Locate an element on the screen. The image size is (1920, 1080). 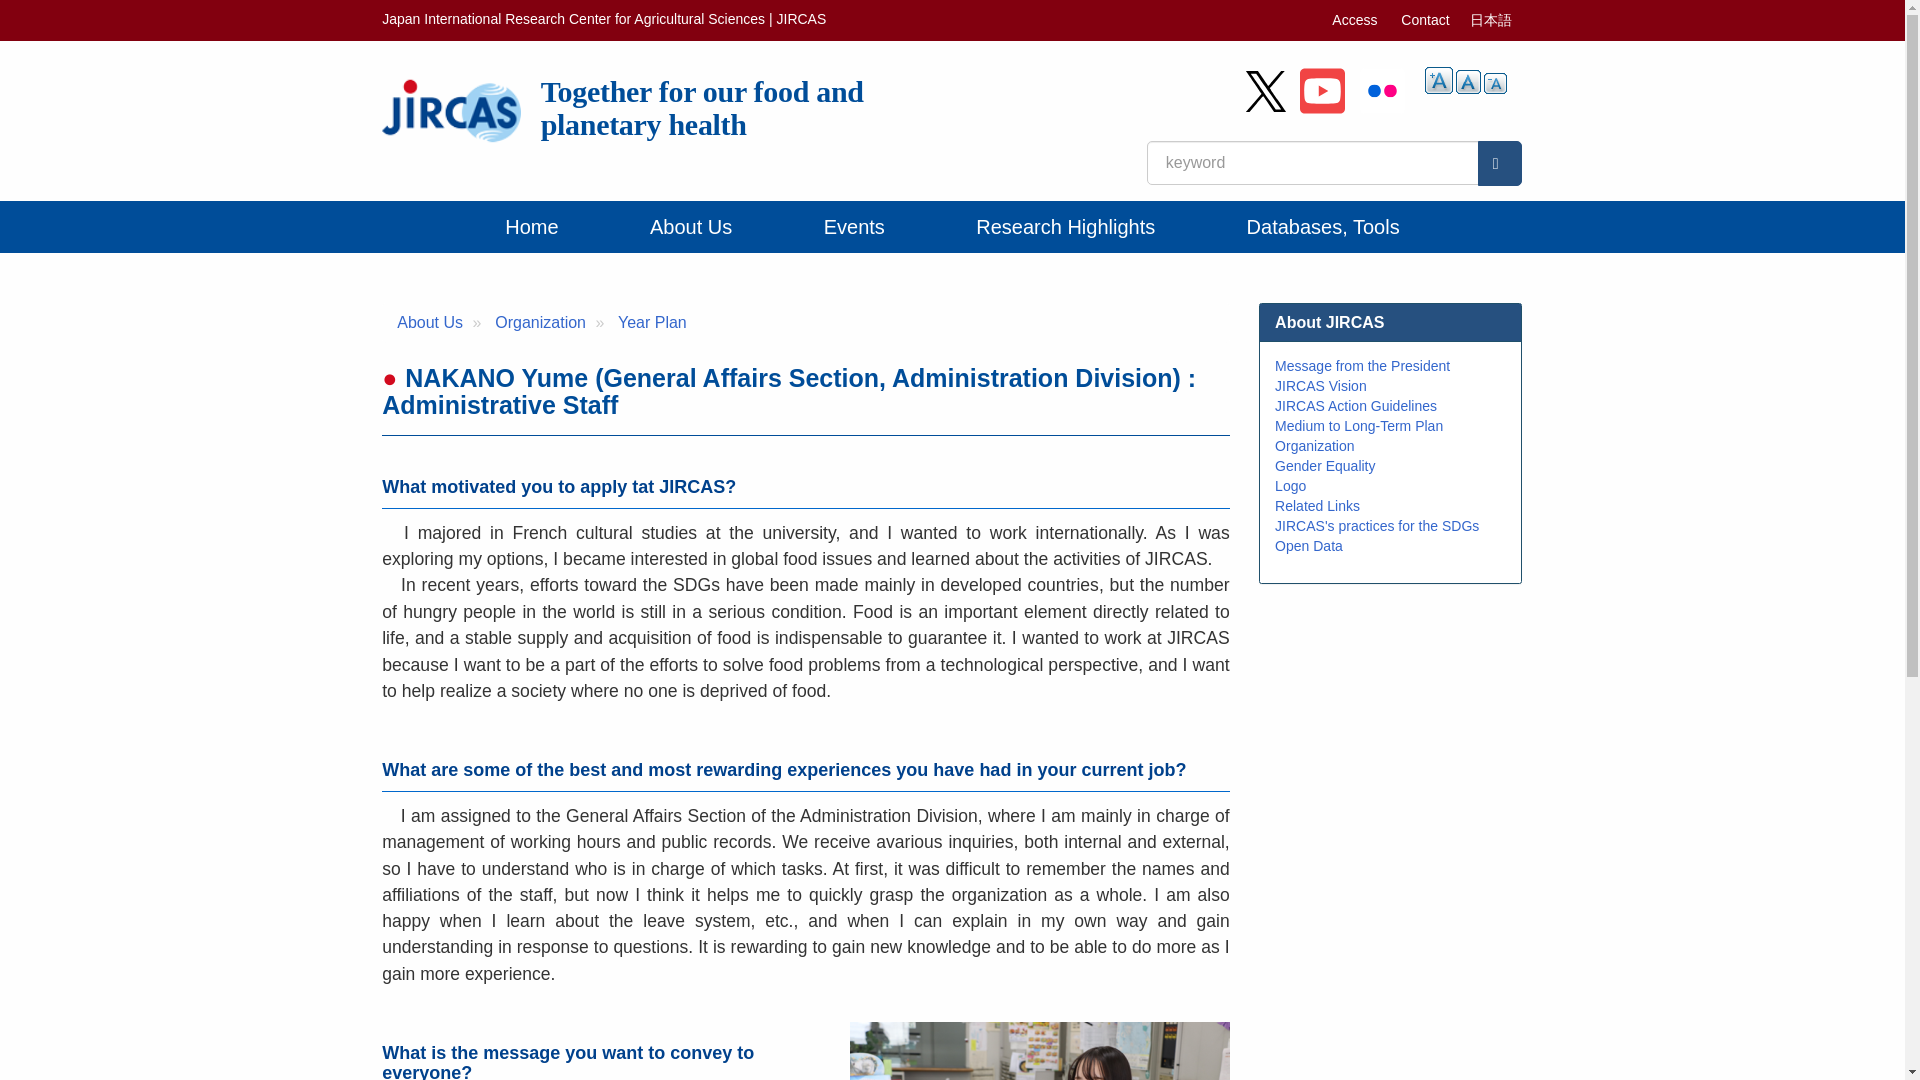
Databases, Tools is located at coordinates (1323, 226).